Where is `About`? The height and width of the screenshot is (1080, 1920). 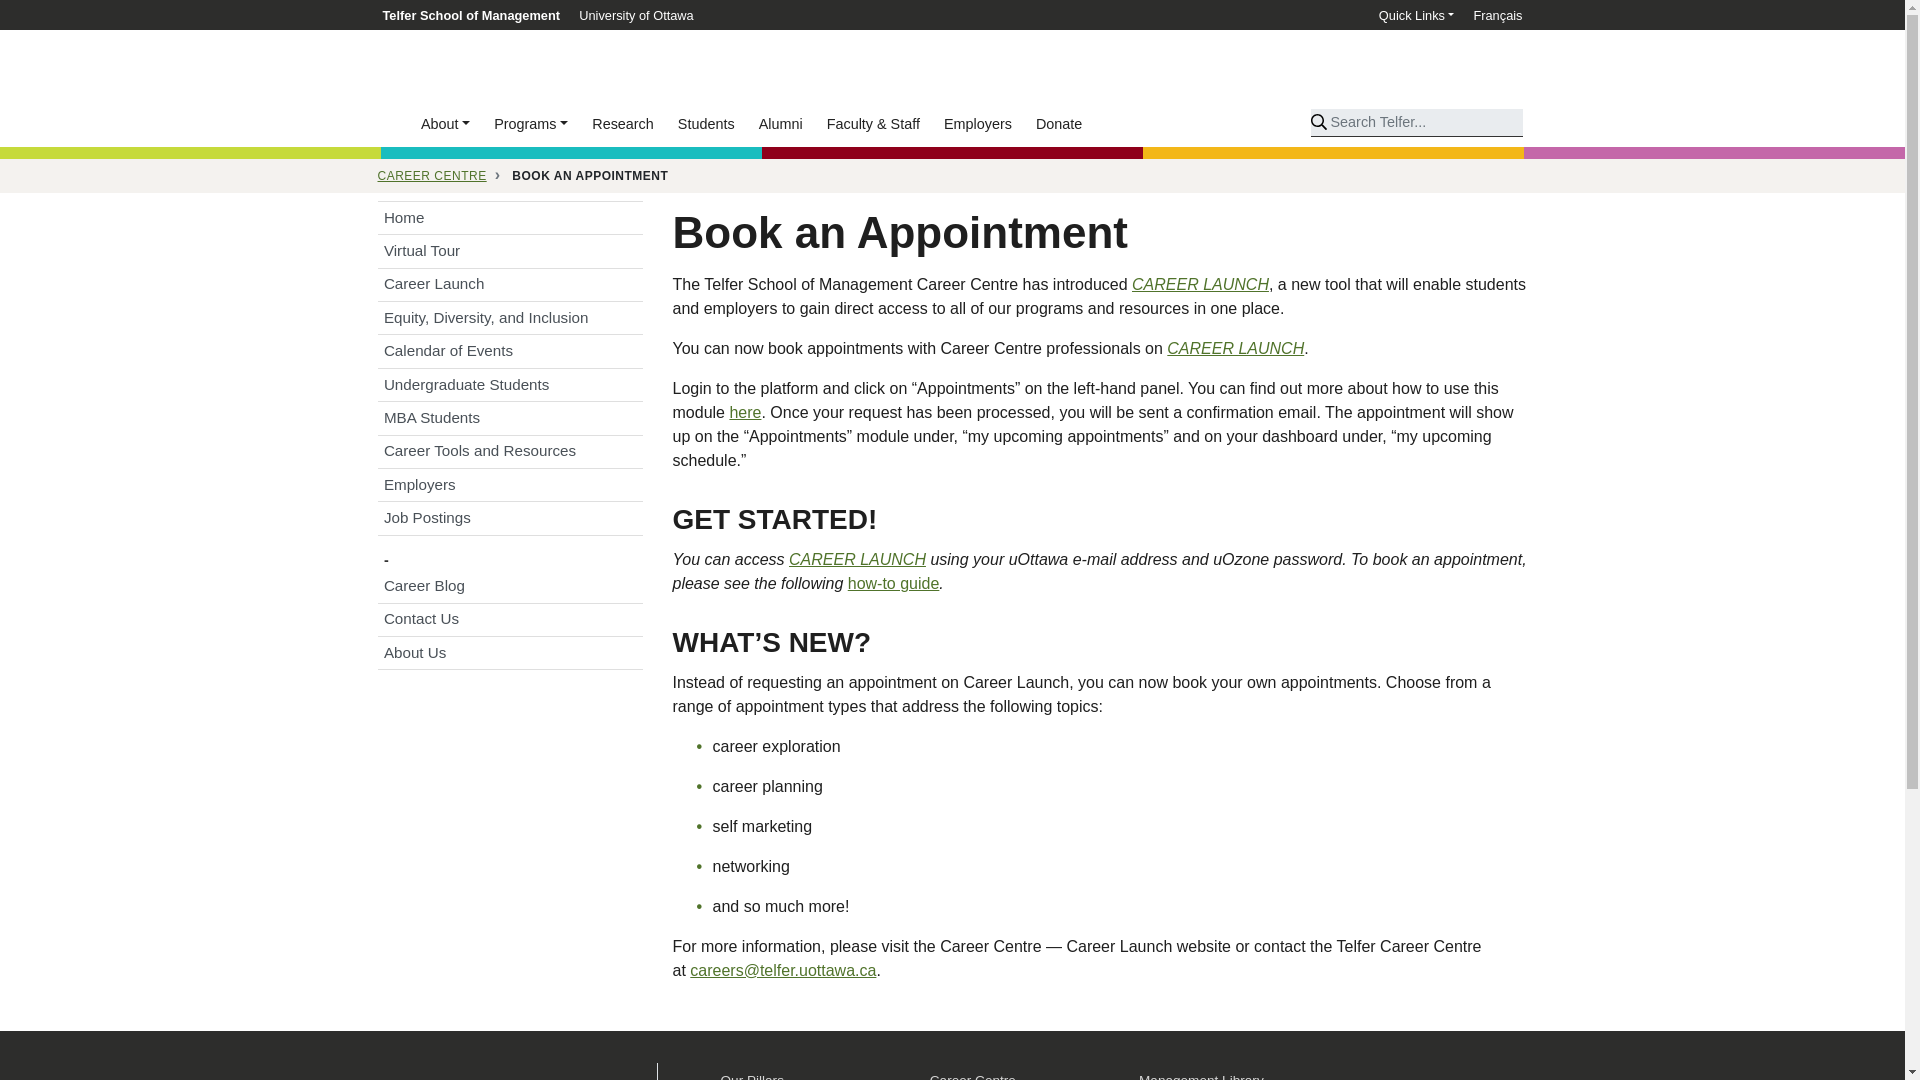
About is located at coordinates (444, 123).